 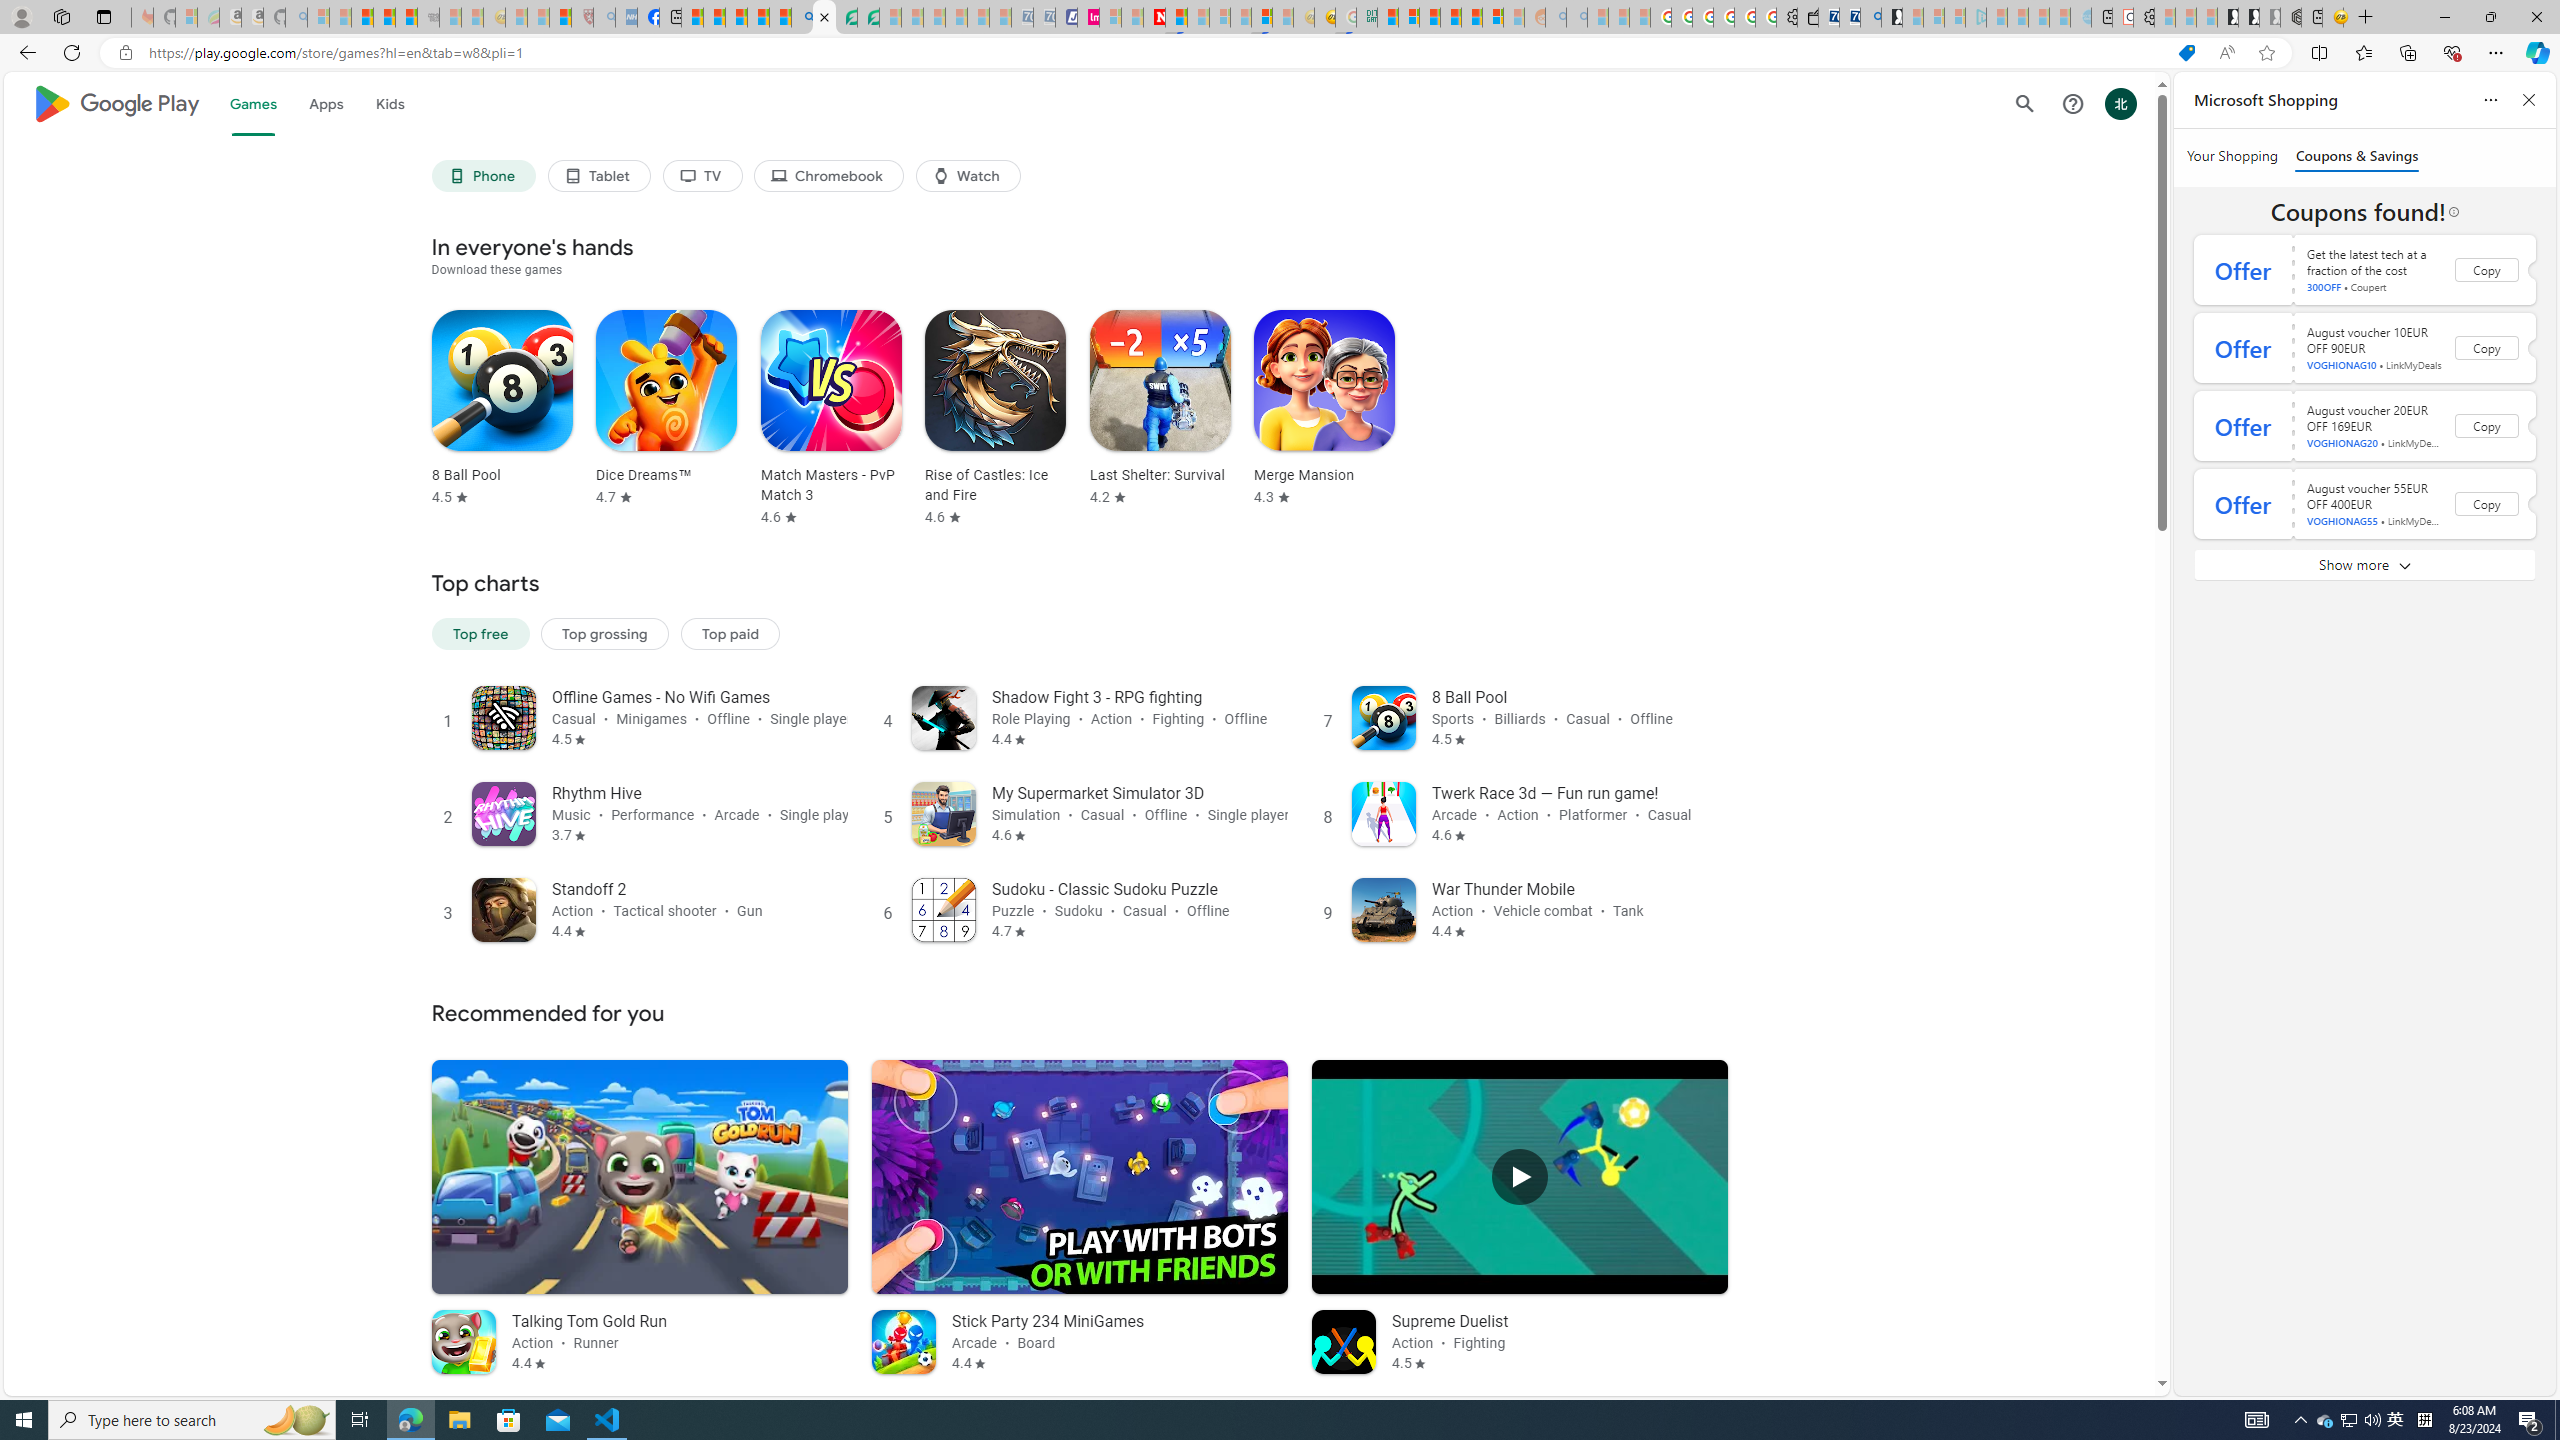 I want to click on Phone, so click(x=482, y=175).